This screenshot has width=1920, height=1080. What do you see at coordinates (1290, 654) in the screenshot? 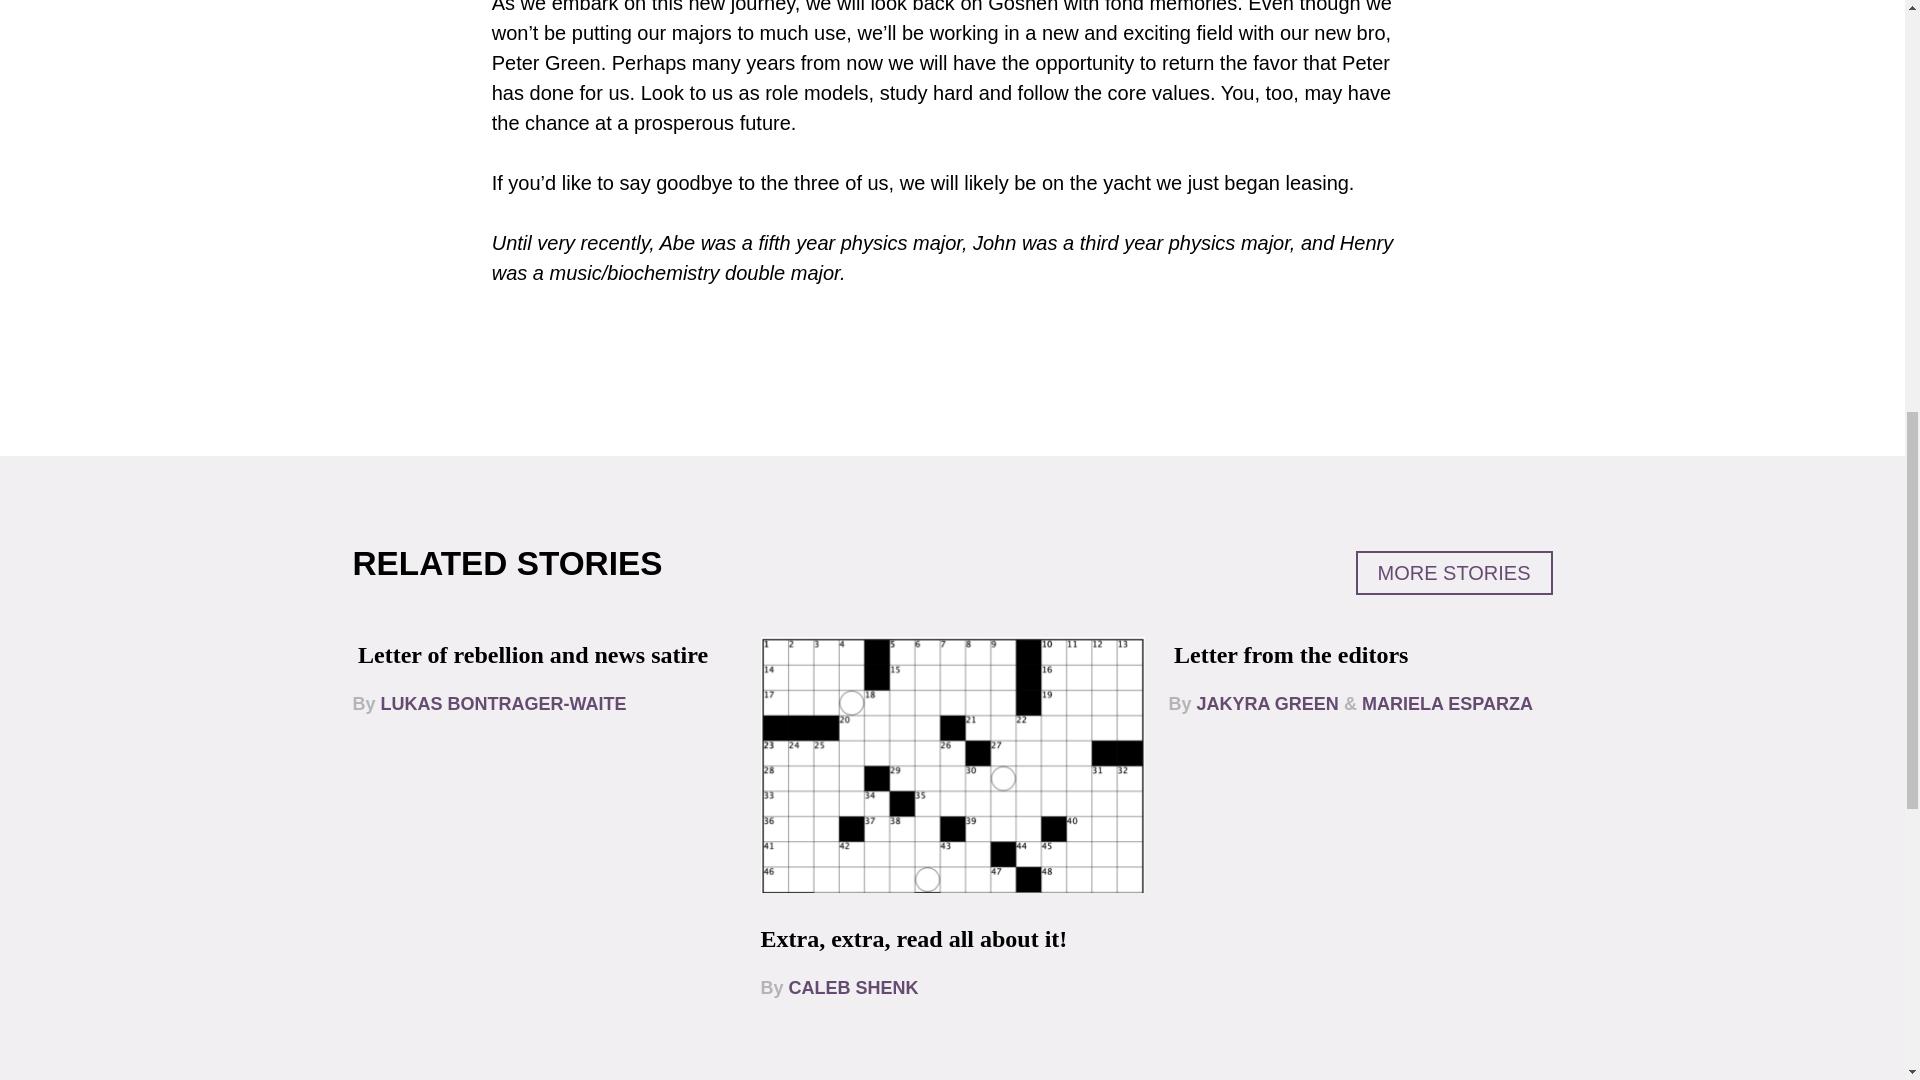
I see `Letter from the editors` at bounding box center [1290, 654].